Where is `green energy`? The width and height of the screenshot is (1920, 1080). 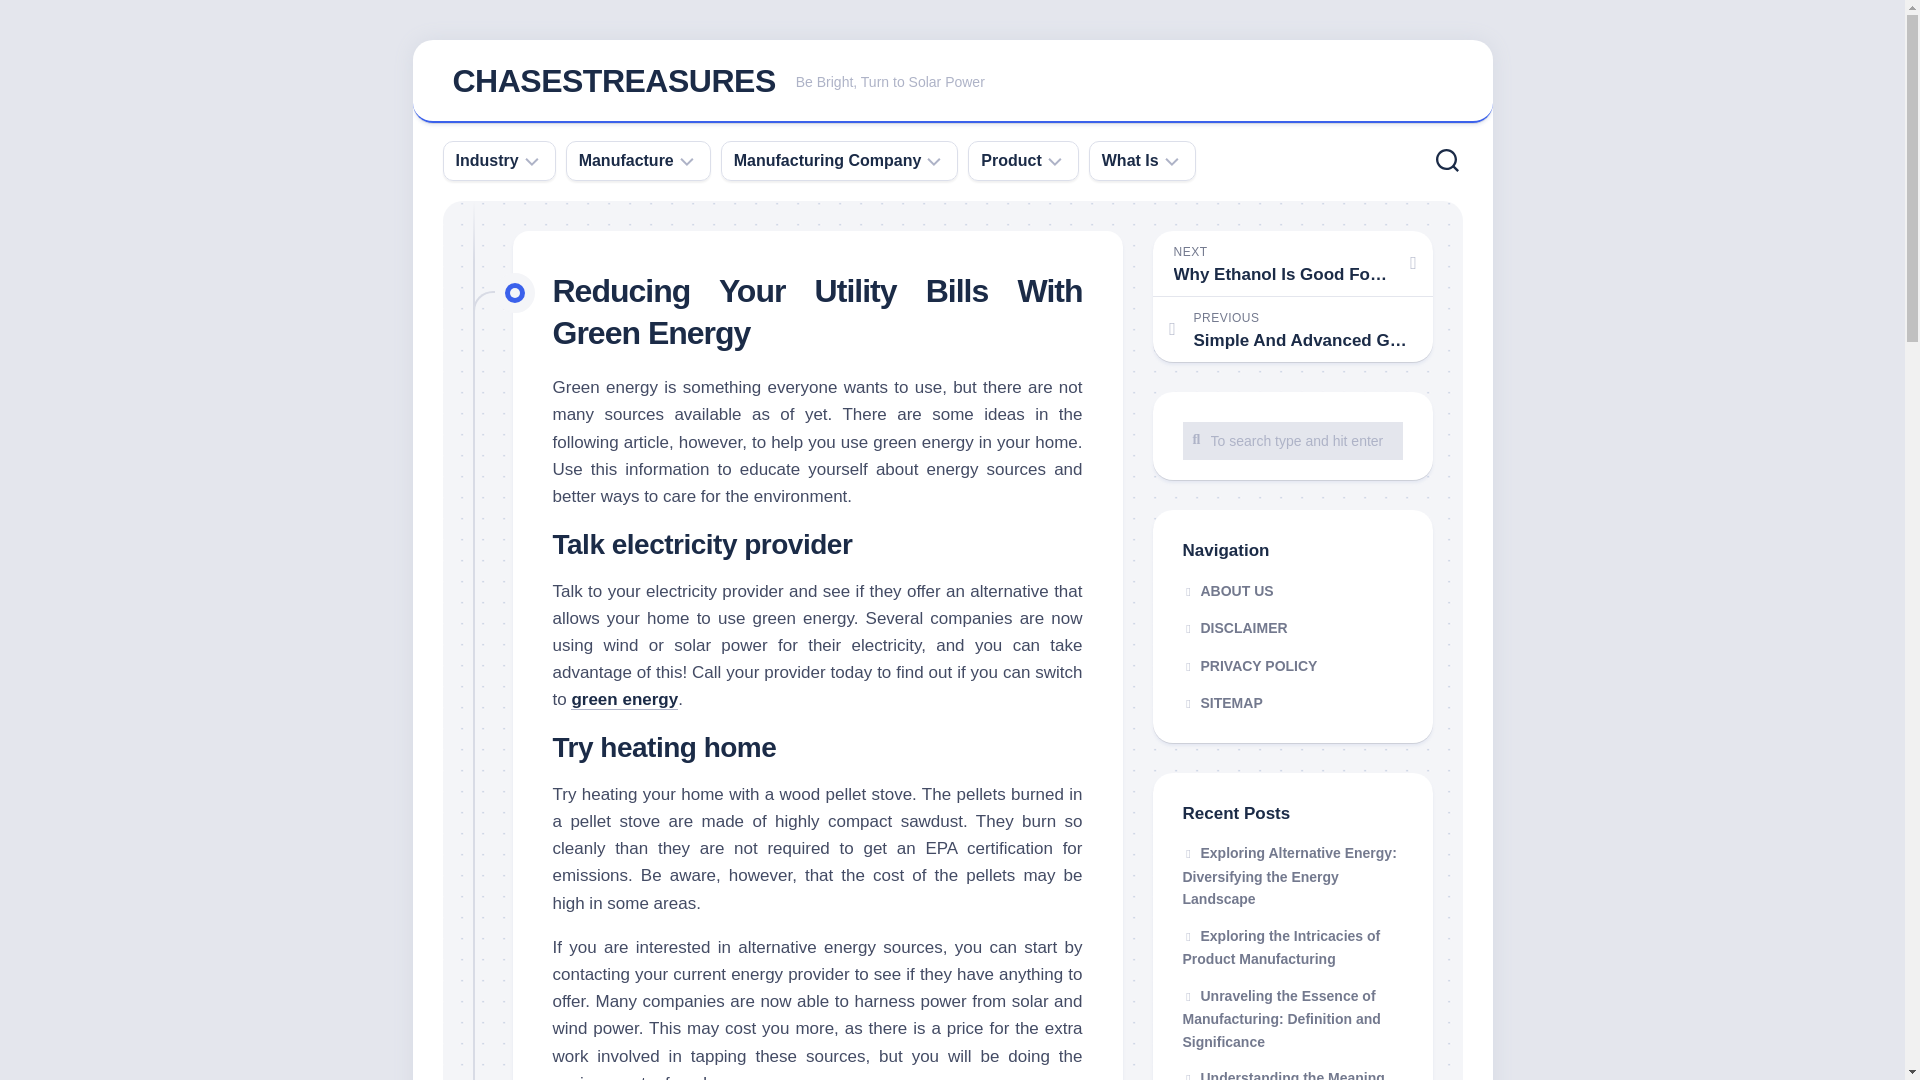 green energy is located at coordinates (827, 160).